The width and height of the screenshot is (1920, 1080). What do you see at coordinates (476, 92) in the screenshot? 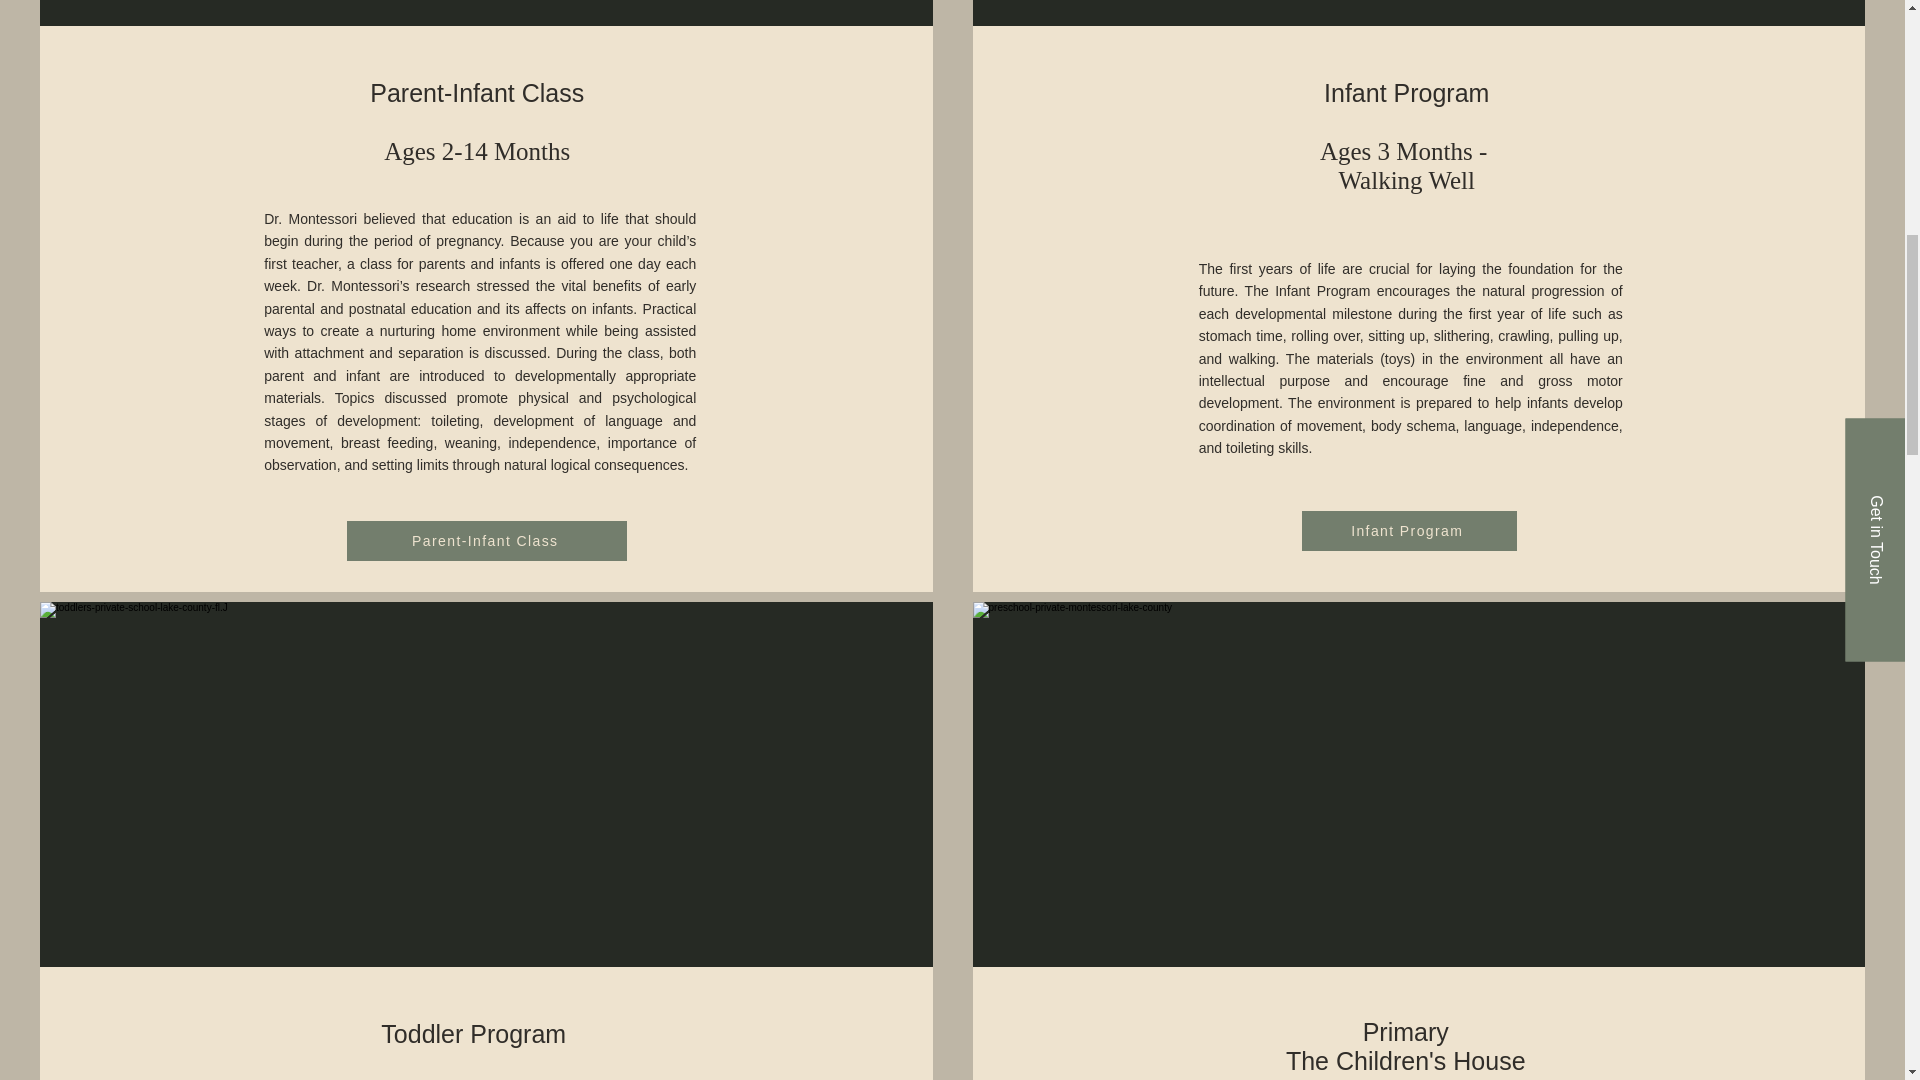
I see `Parent-Infant Class` at bounding box center [476, 92].